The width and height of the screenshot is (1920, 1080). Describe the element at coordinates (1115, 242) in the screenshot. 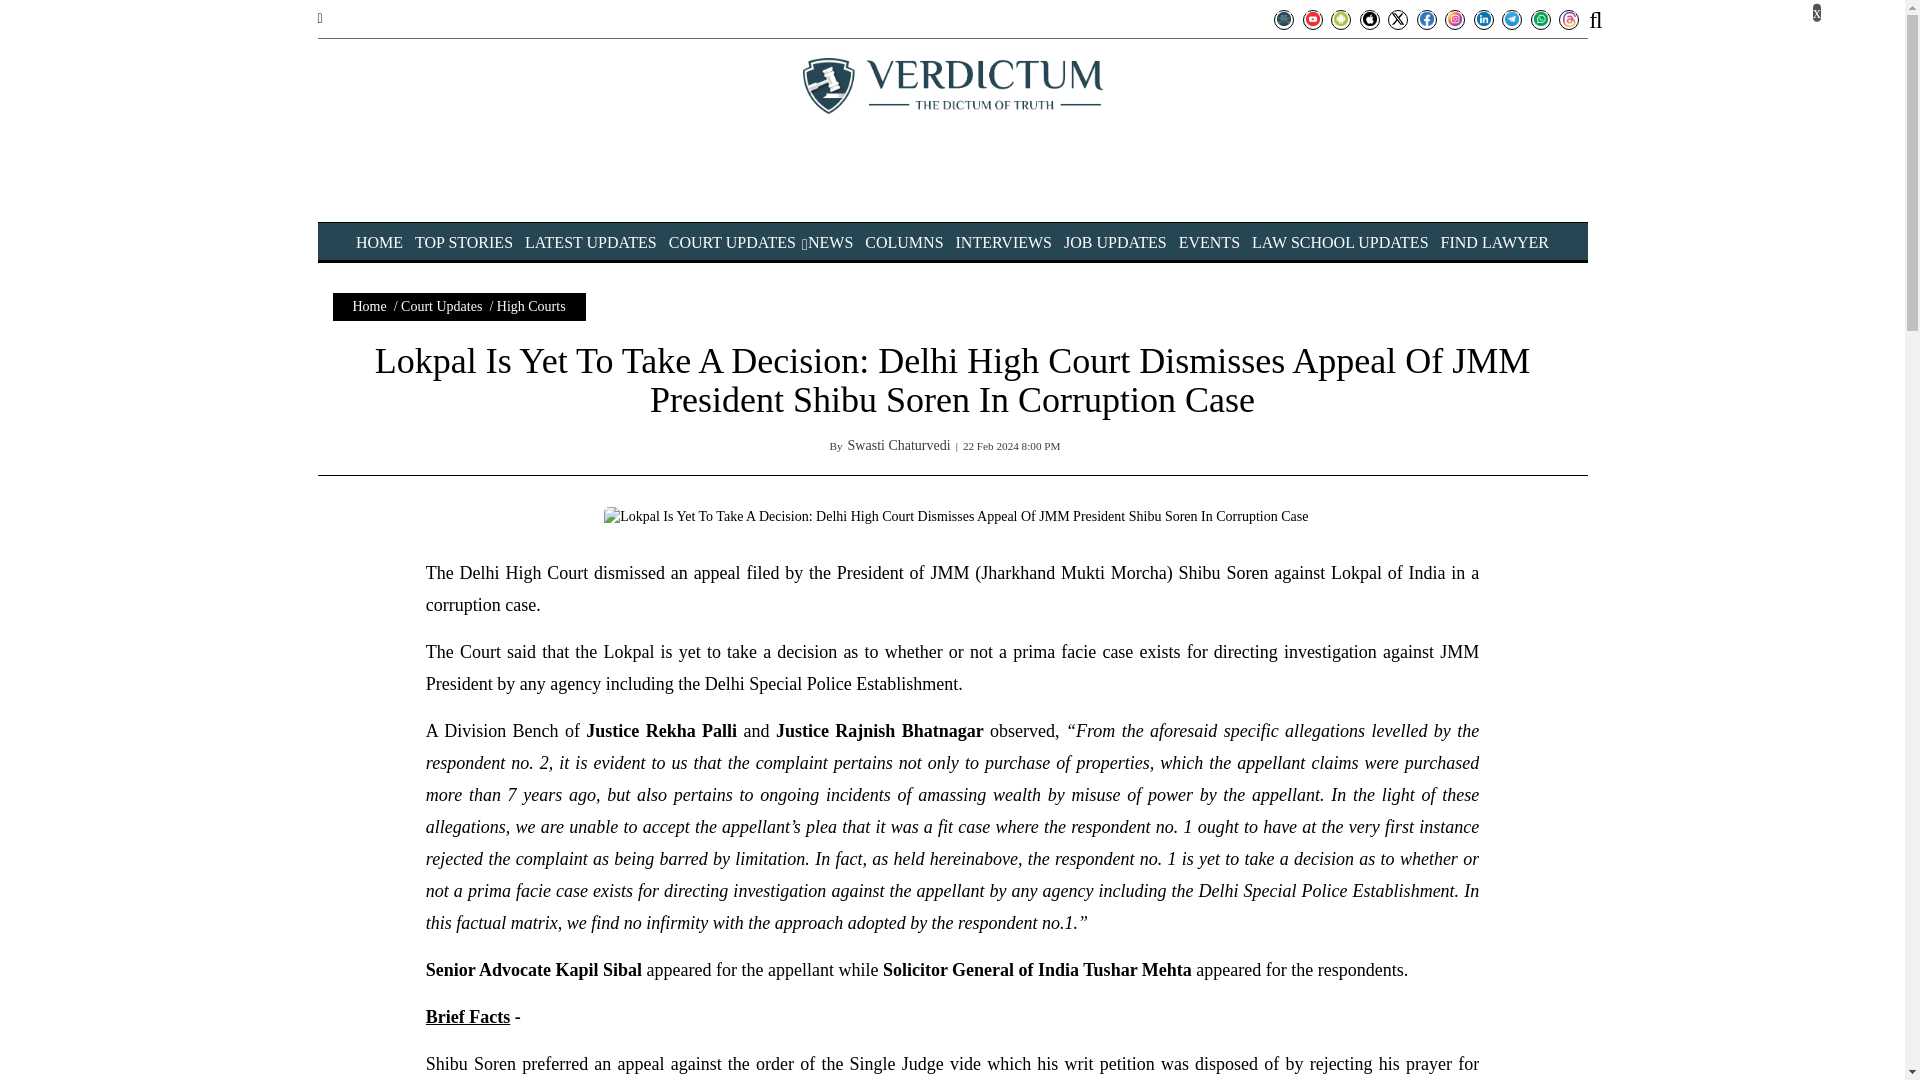

I see `JOB UPDATES` at that location.